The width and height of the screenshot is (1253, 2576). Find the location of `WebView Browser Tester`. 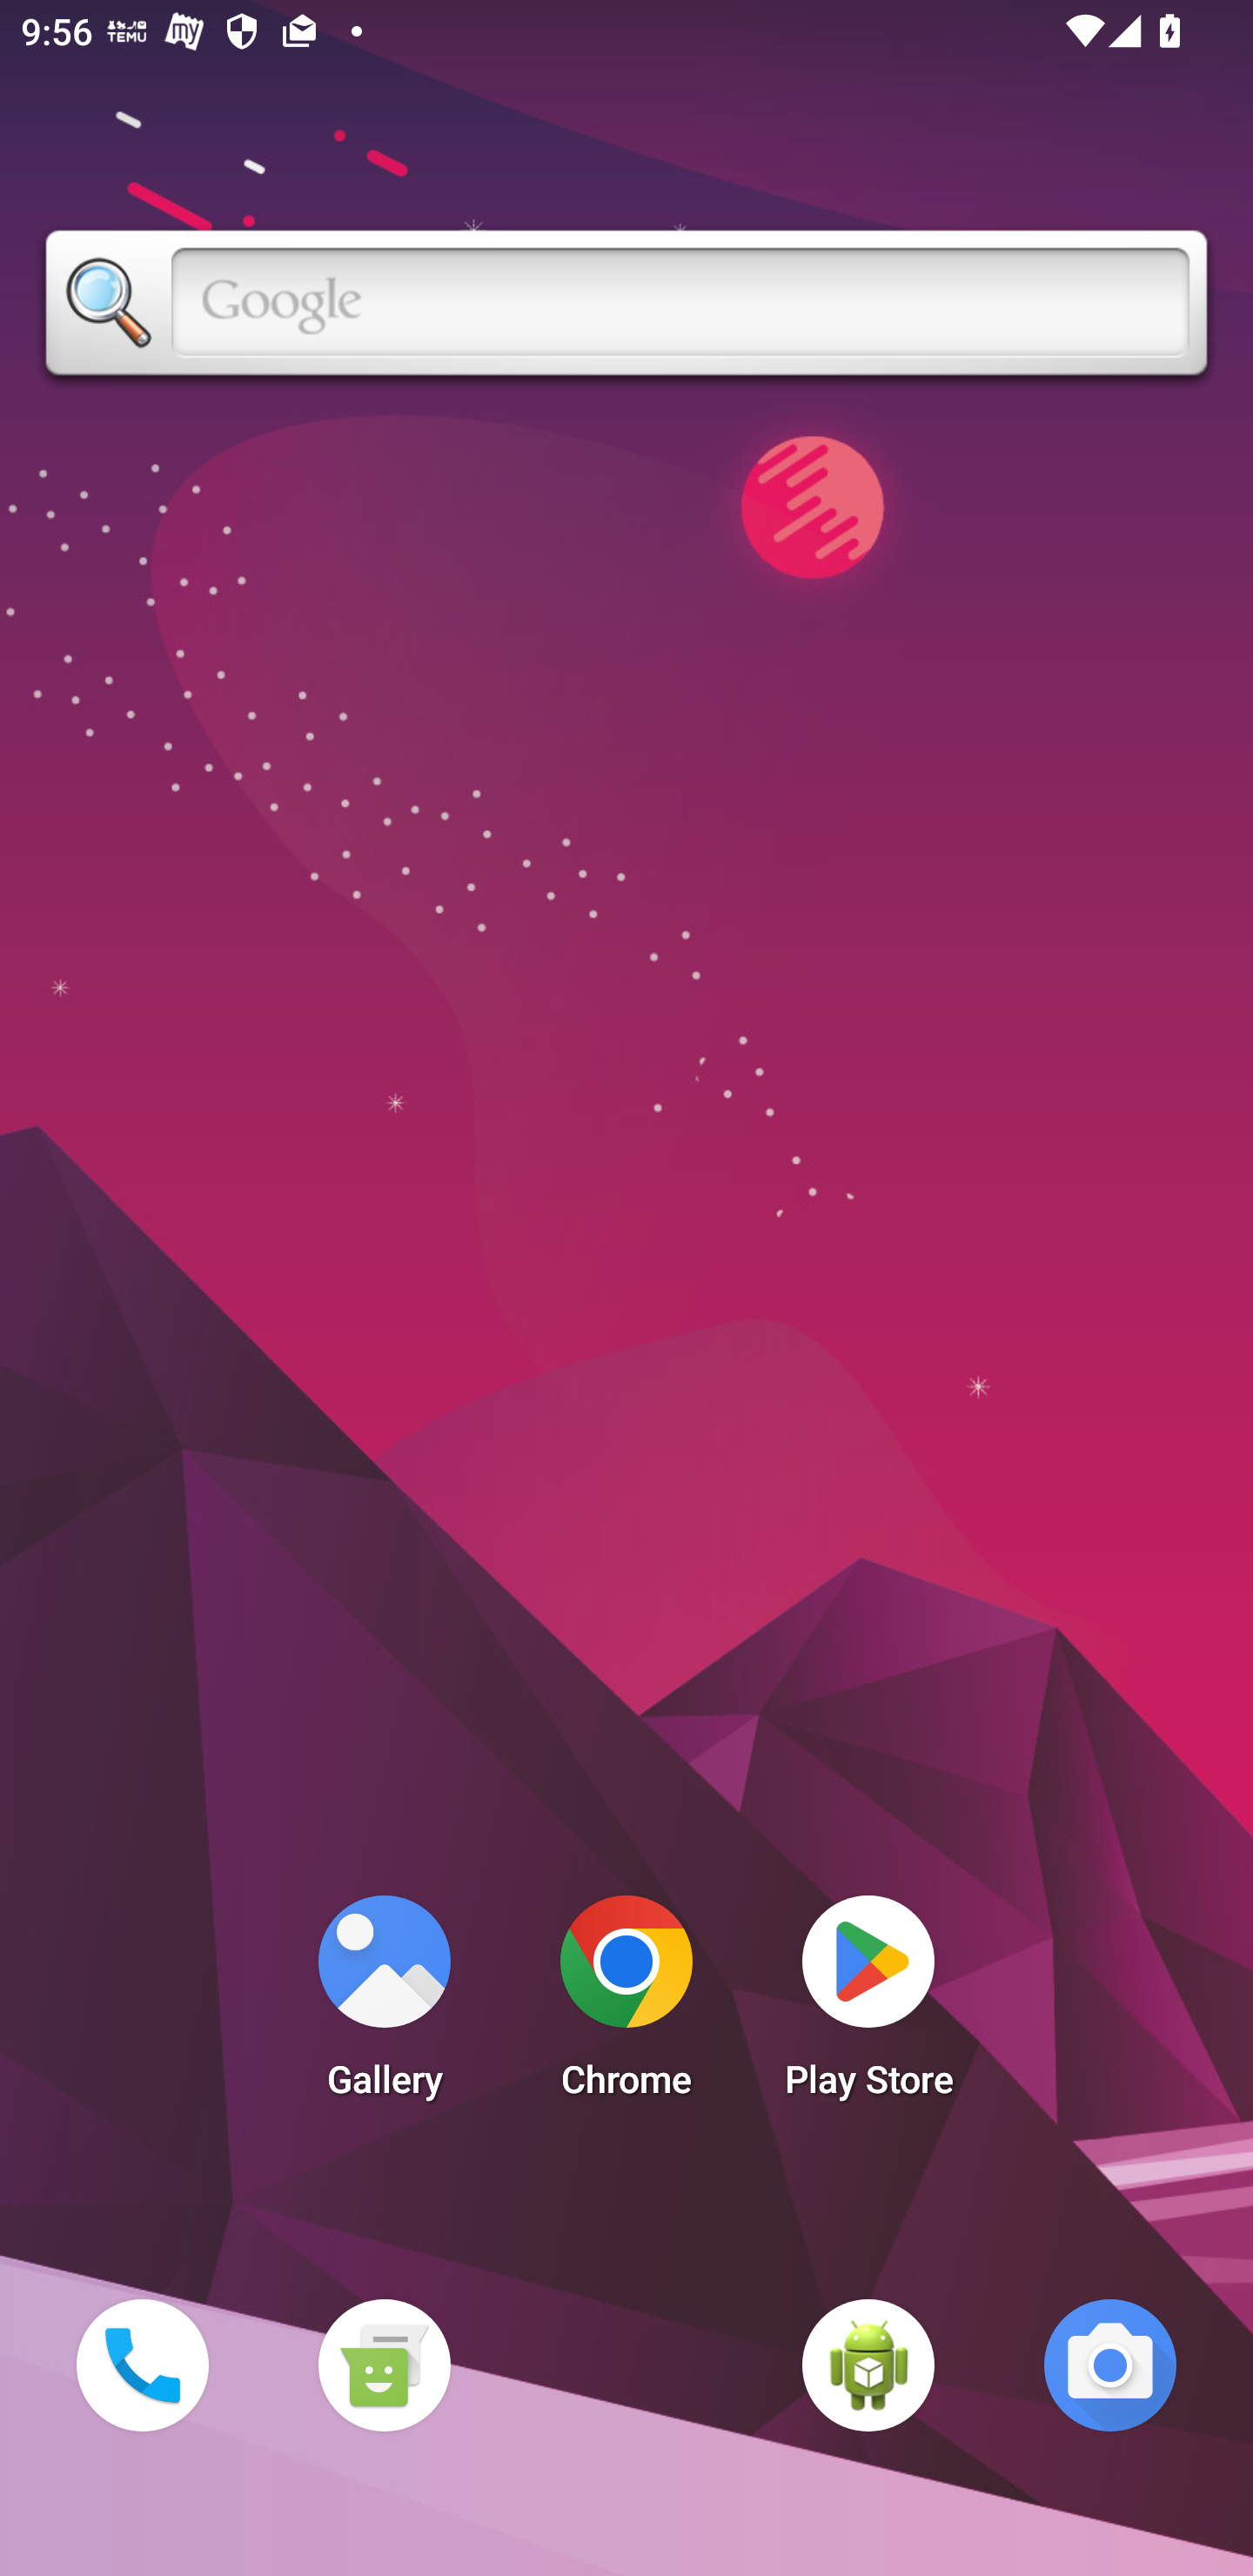

WebView Browser Tester is located at coordinates (868, 2365).